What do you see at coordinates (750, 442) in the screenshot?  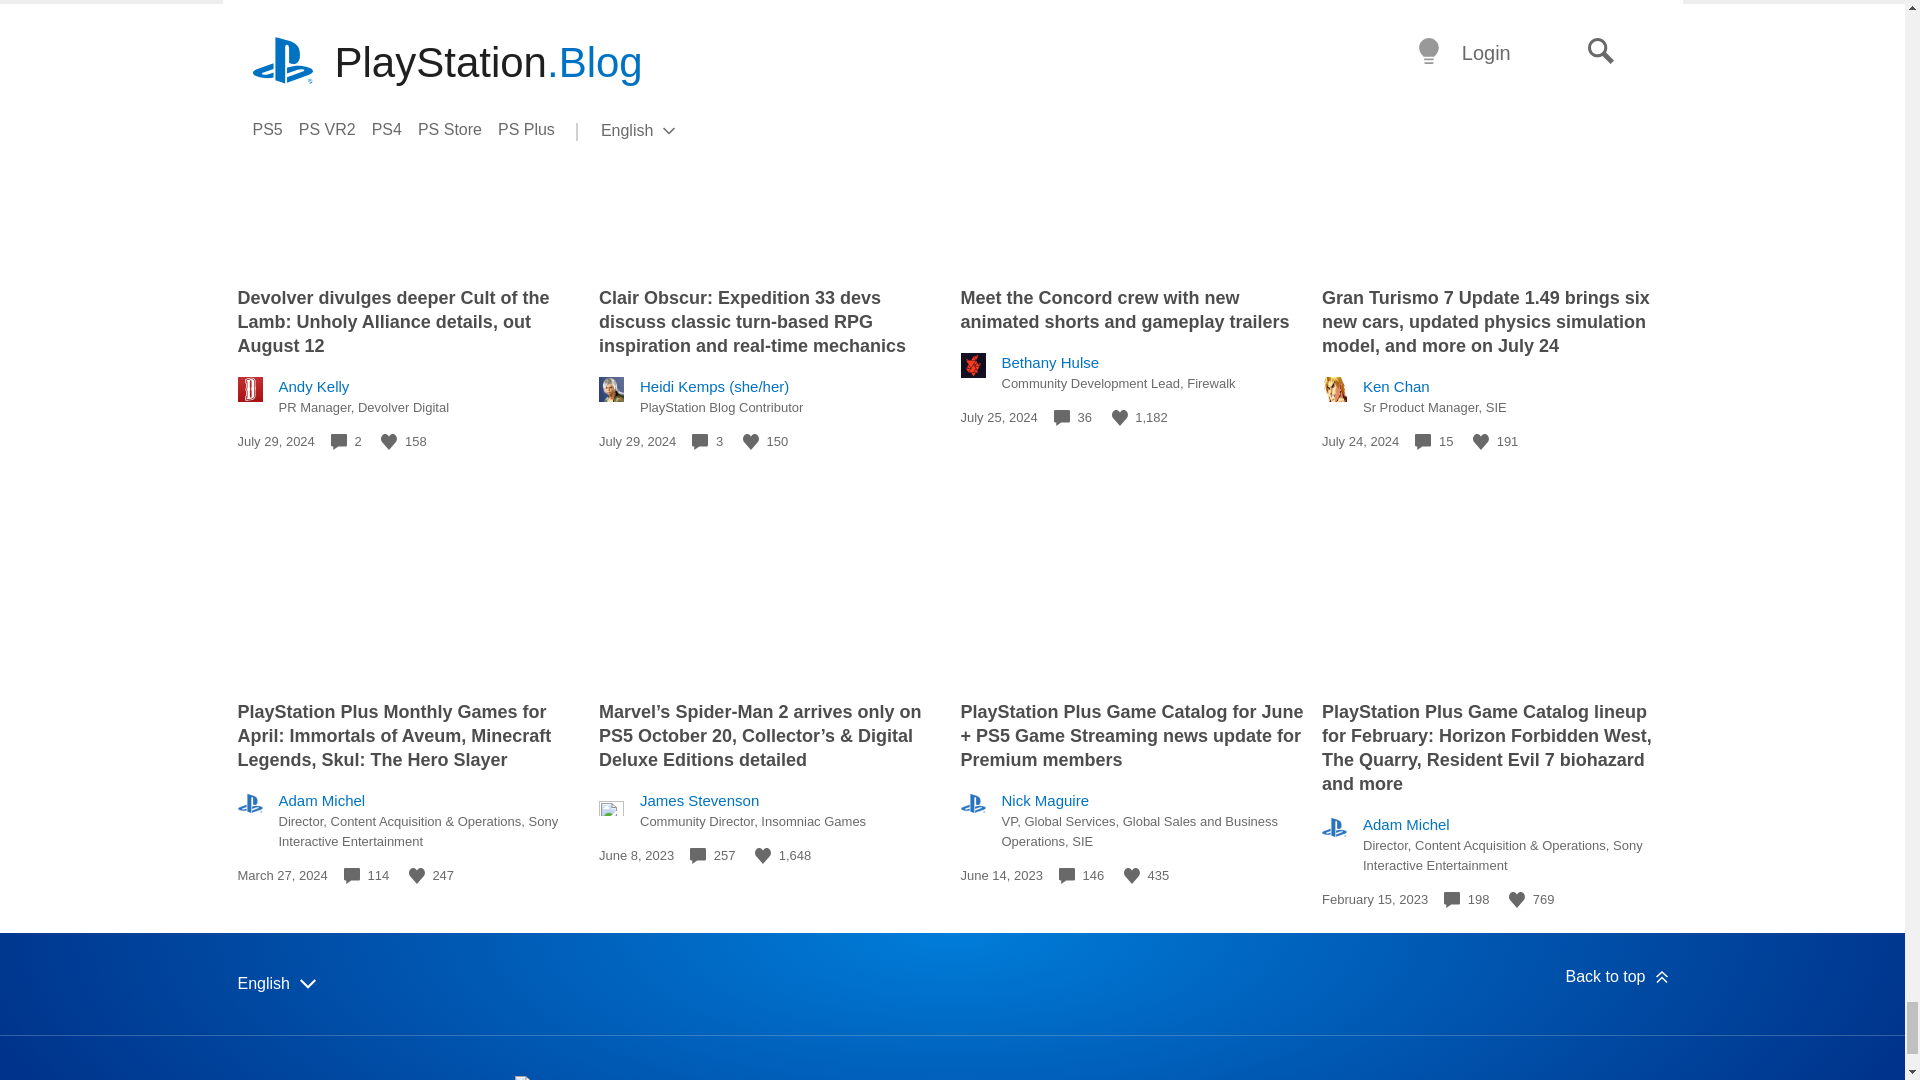 I see `Like this` at bounding box center [750, 442].